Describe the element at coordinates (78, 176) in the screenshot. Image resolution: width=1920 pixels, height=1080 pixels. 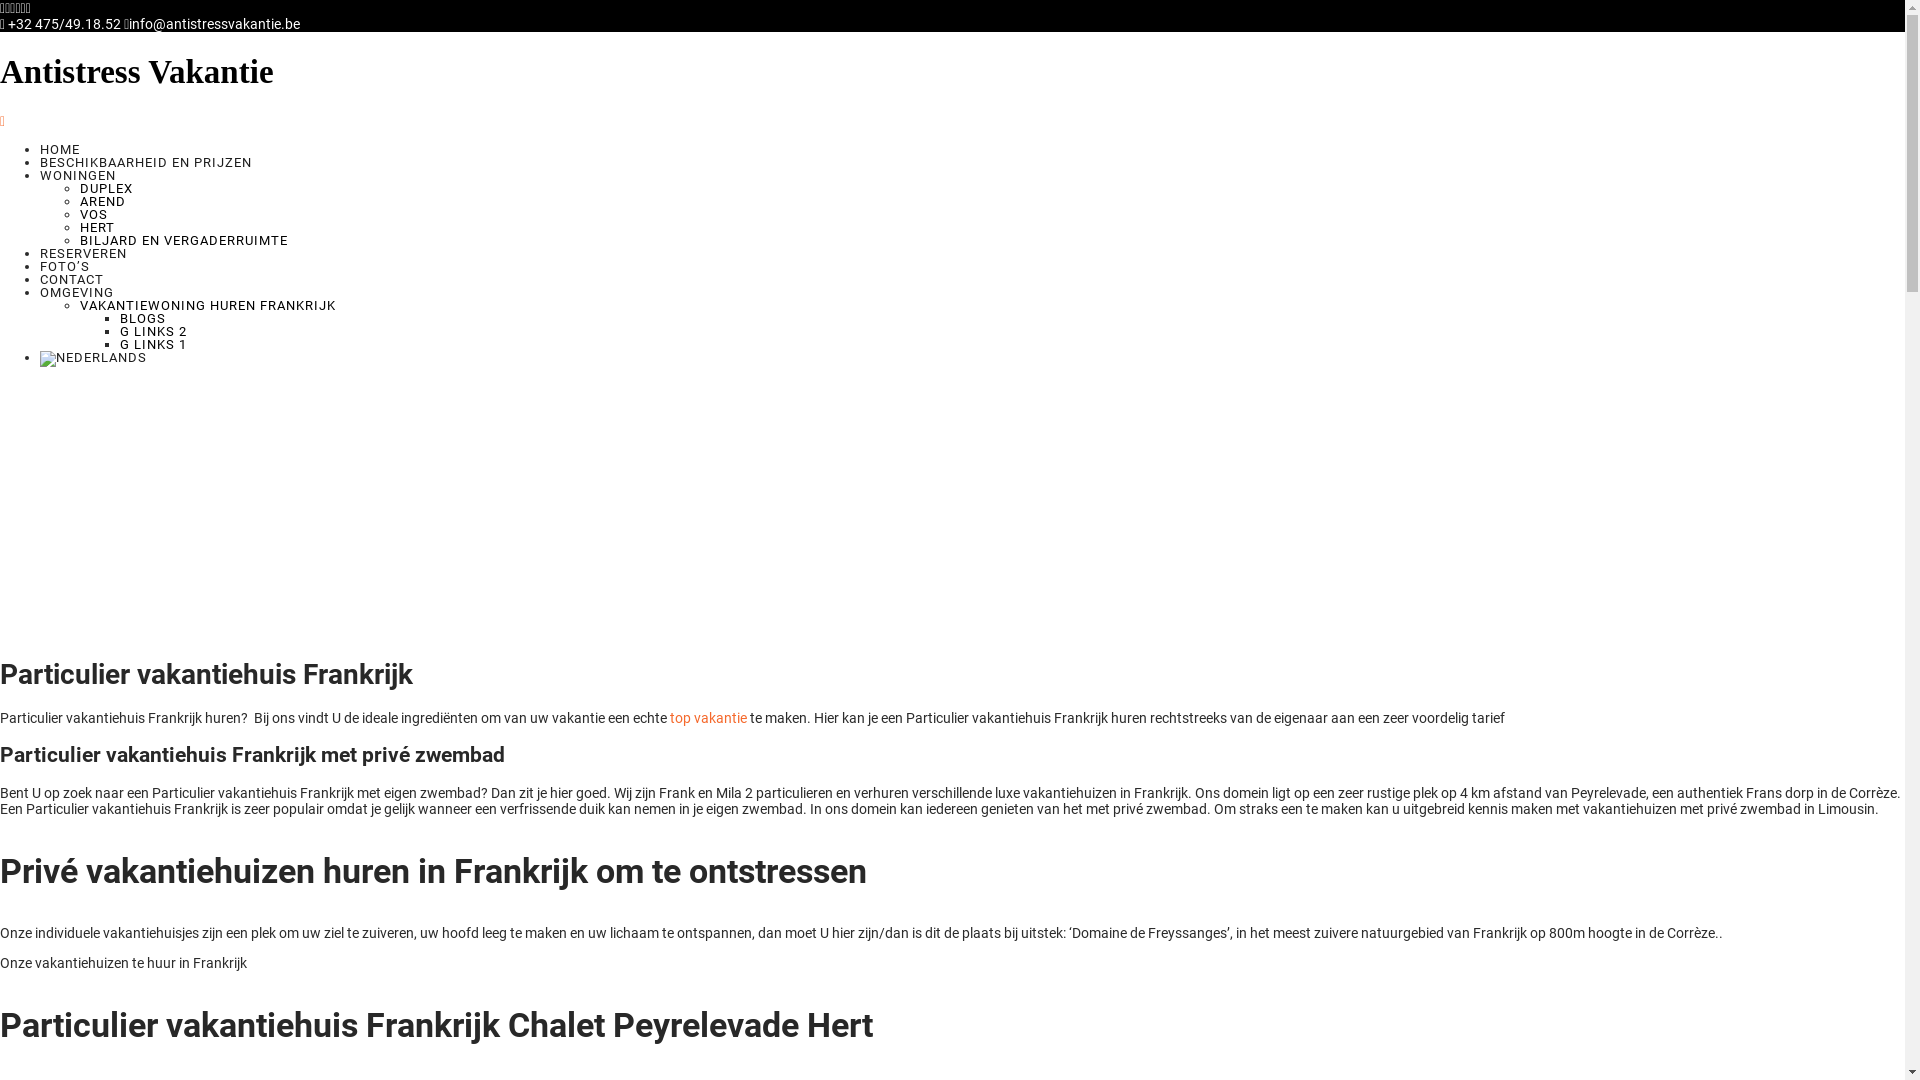
I see `WONINGEN` at that location.